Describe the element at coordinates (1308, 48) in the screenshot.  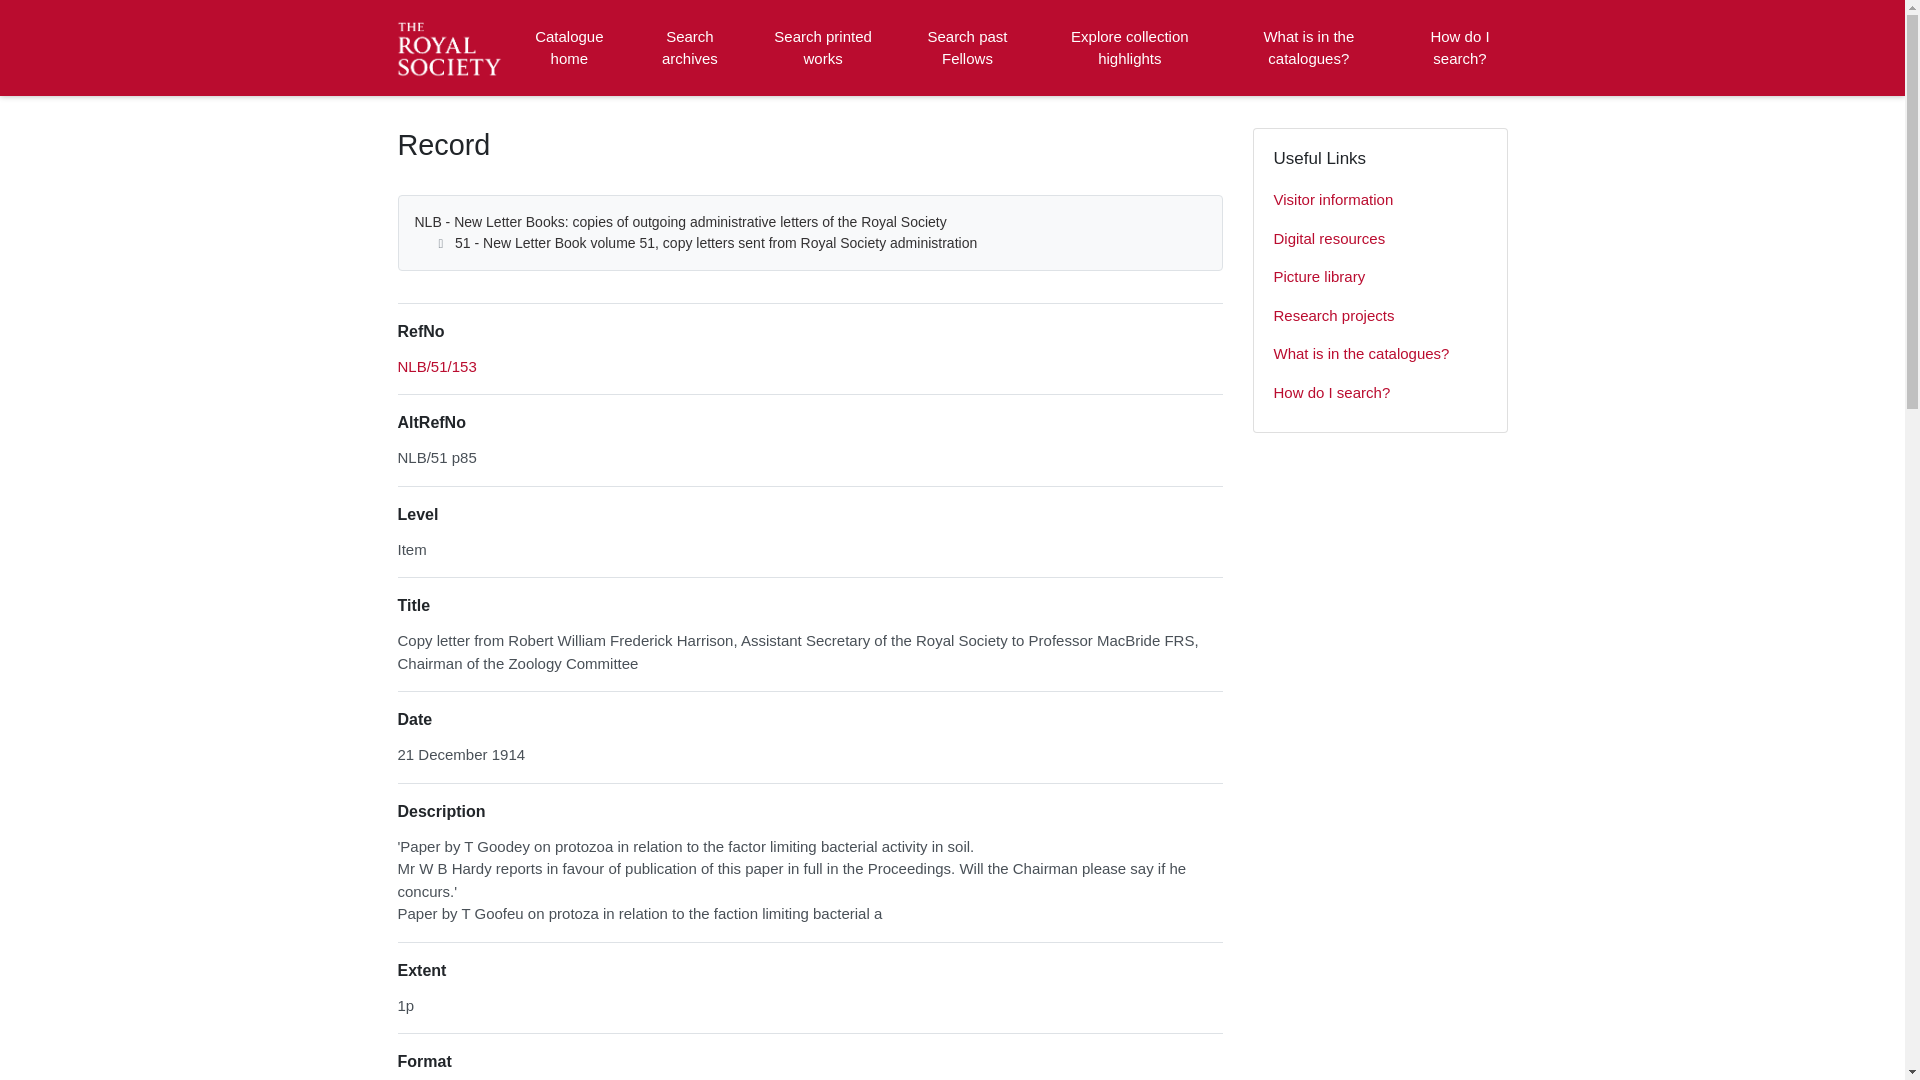
I see `What is in the catalogues?` at that location.